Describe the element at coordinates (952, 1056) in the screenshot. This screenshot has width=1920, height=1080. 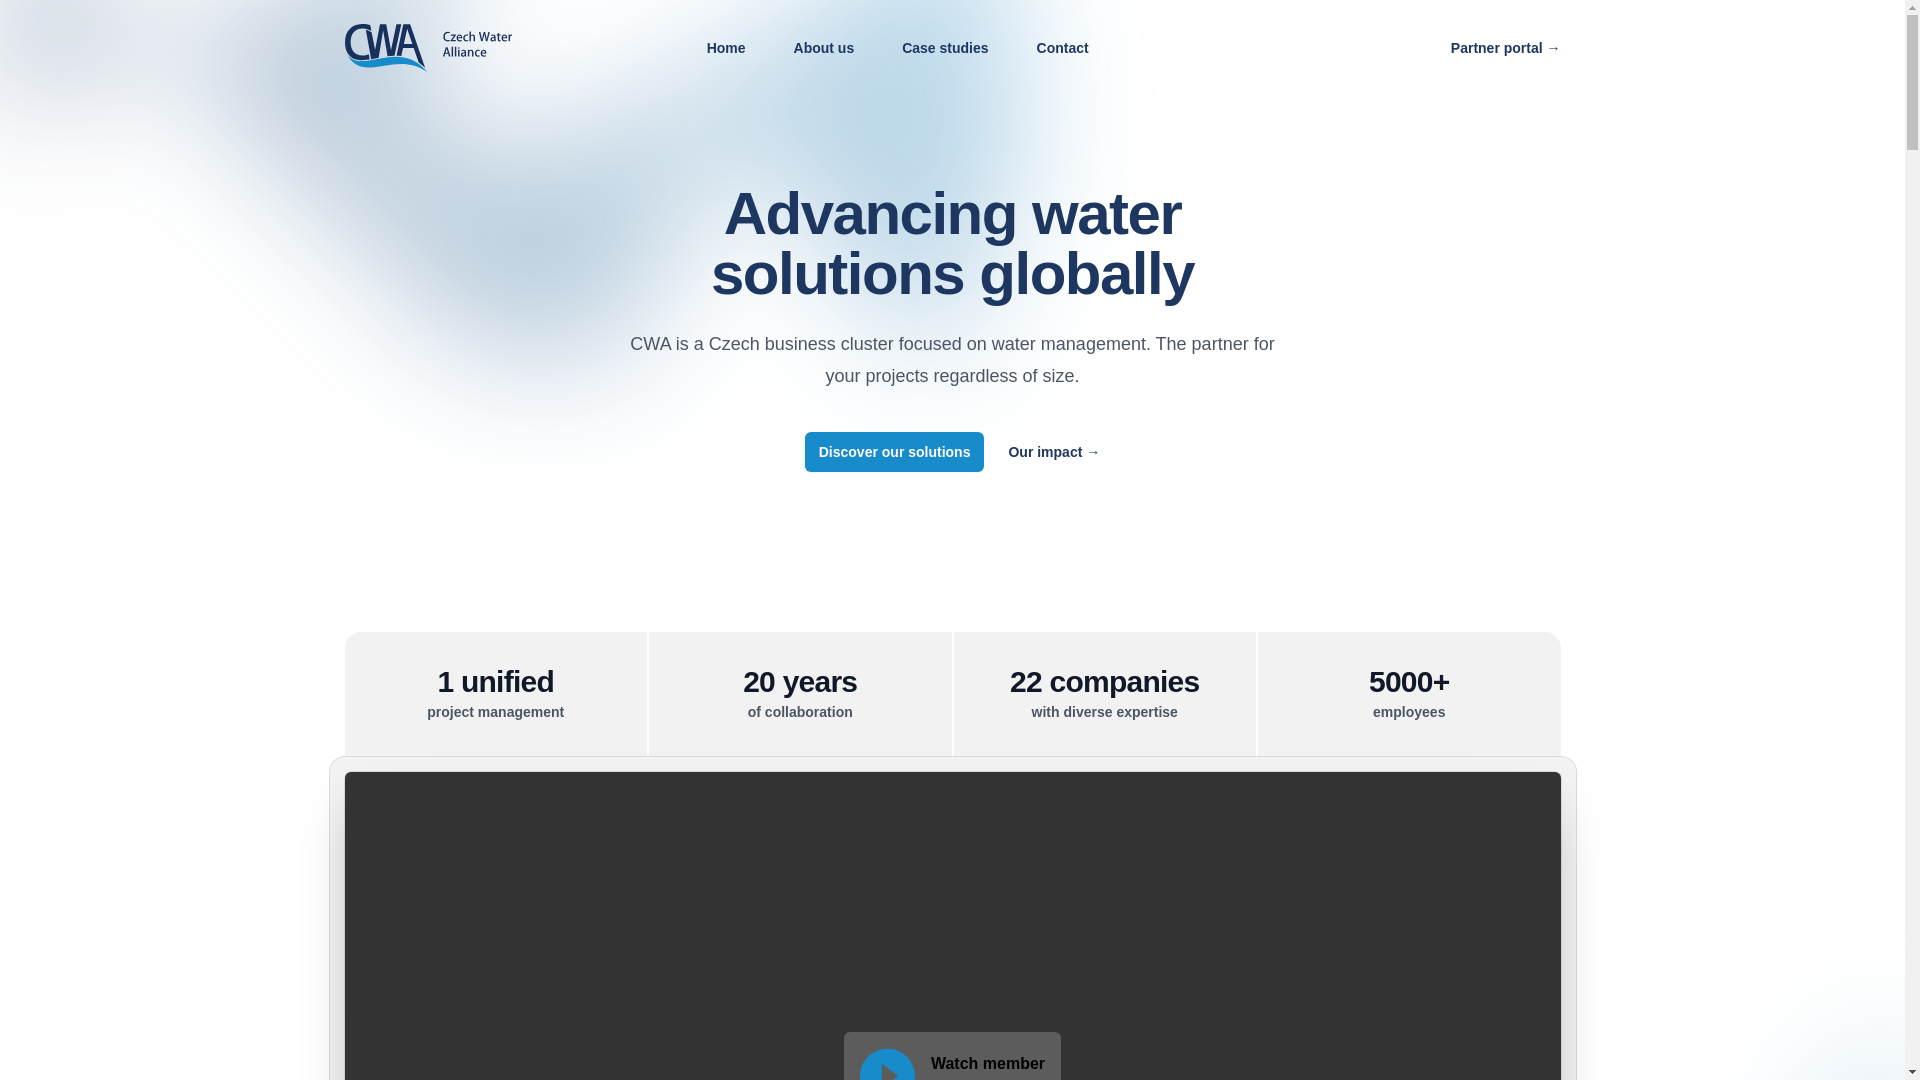
I see `Czech water alliance` at that location.